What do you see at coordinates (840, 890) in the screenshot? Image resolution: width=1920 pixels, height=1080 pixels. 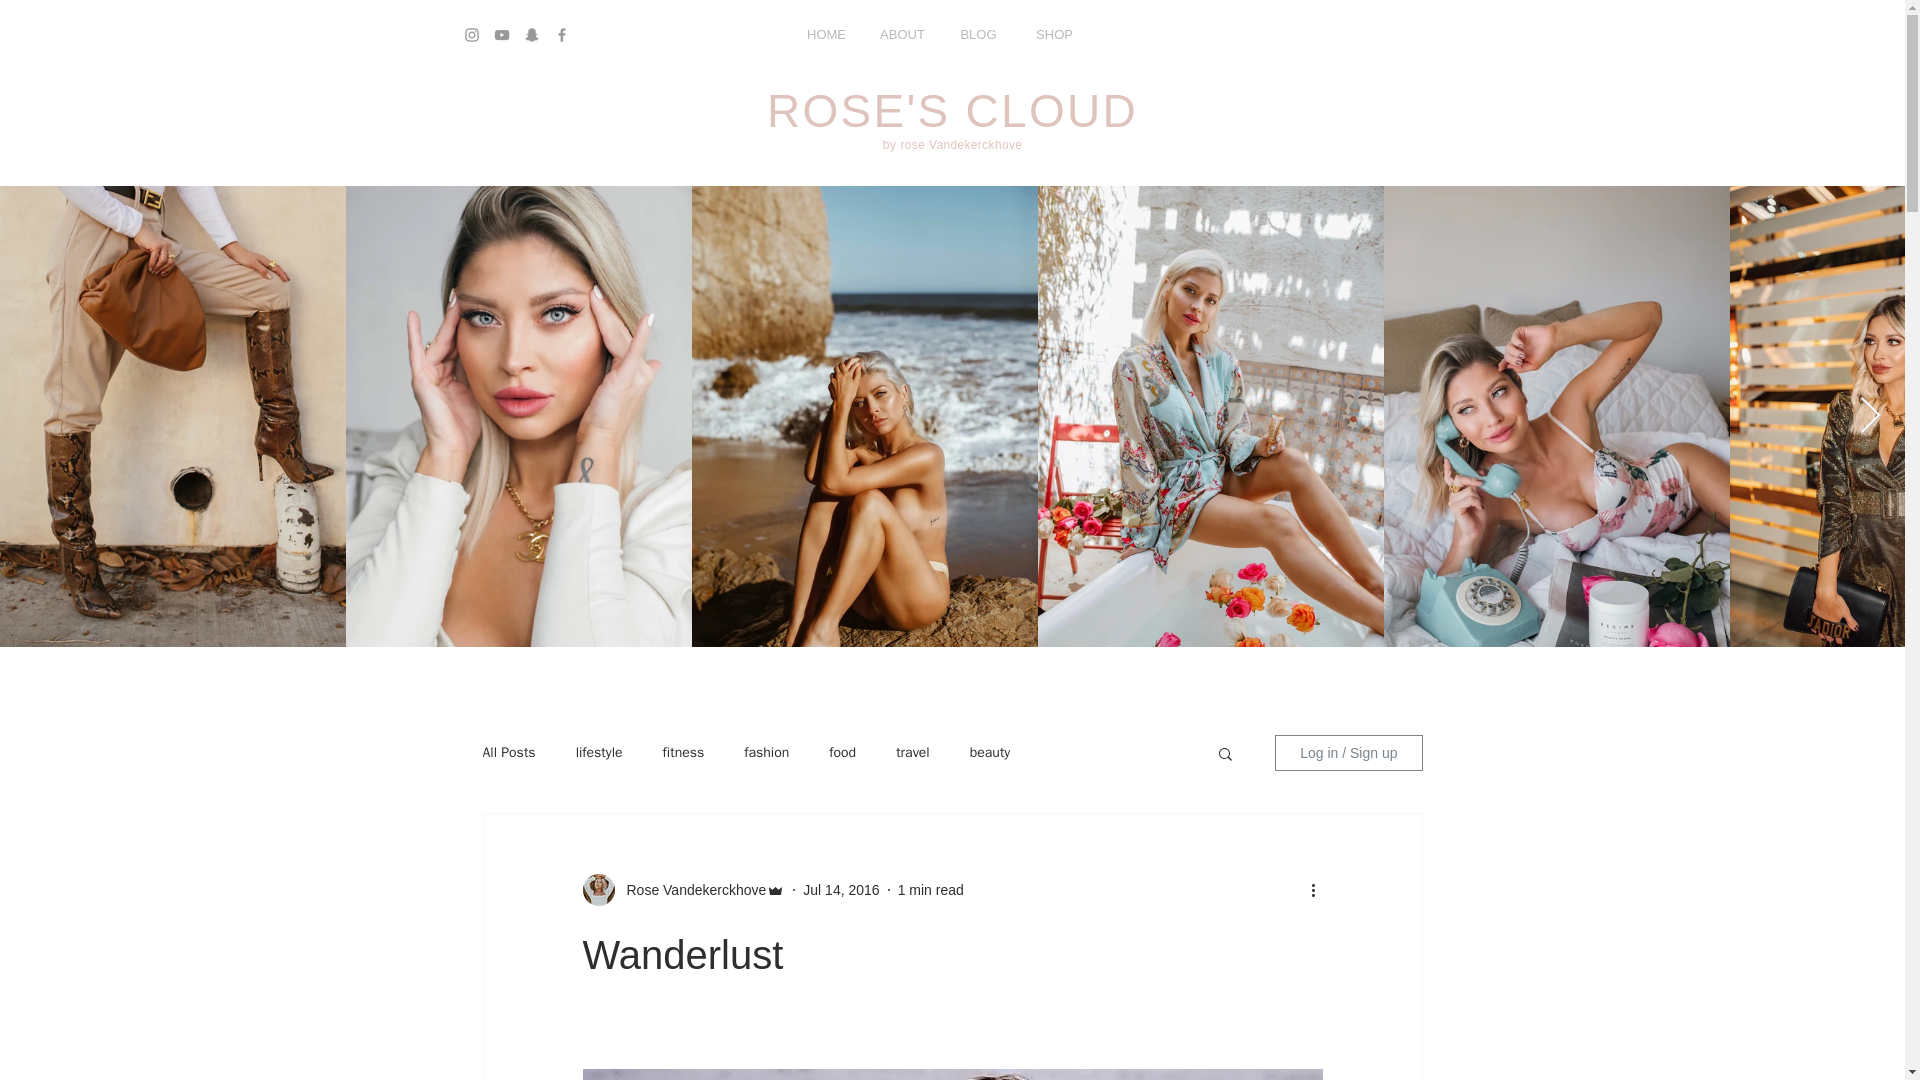 I see `Jul 14, 2016` at bounding box center [840, 890].